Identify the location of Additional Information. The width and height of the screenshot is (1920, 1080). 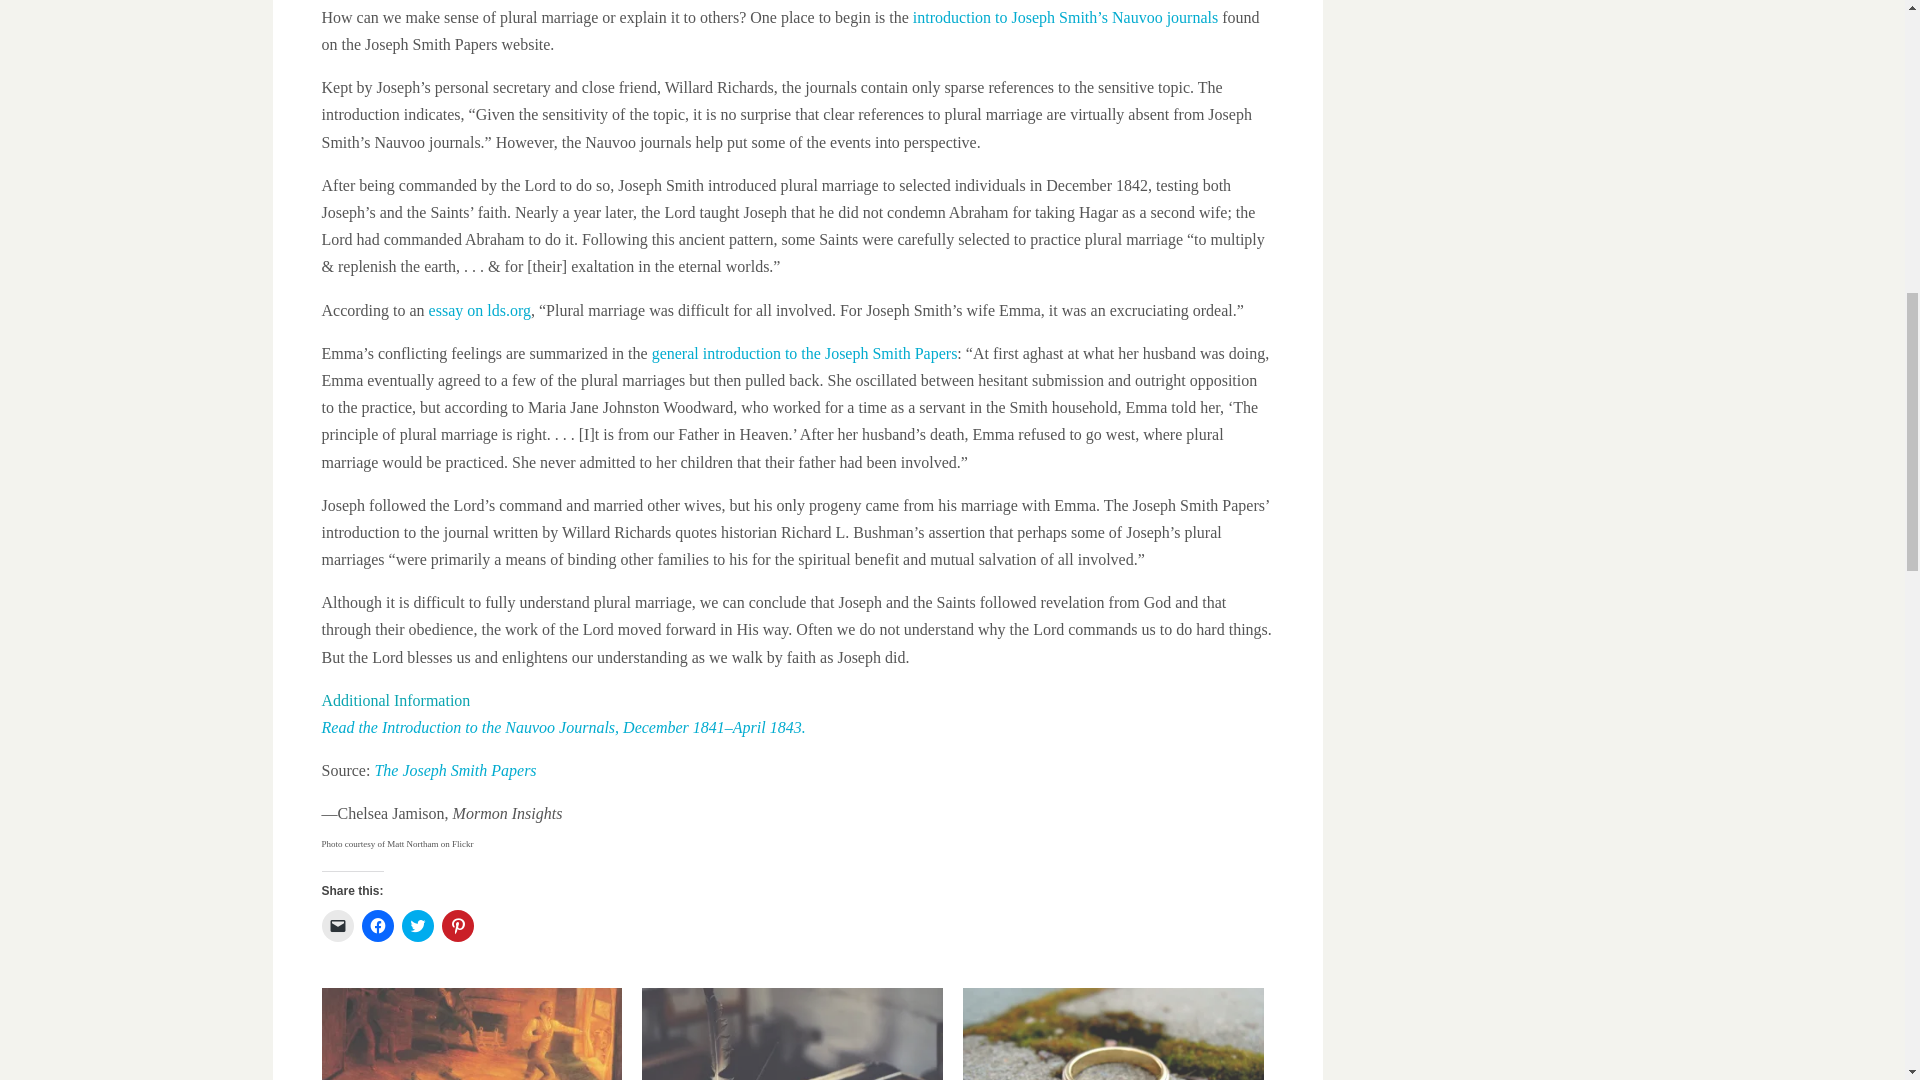
(396, 700).